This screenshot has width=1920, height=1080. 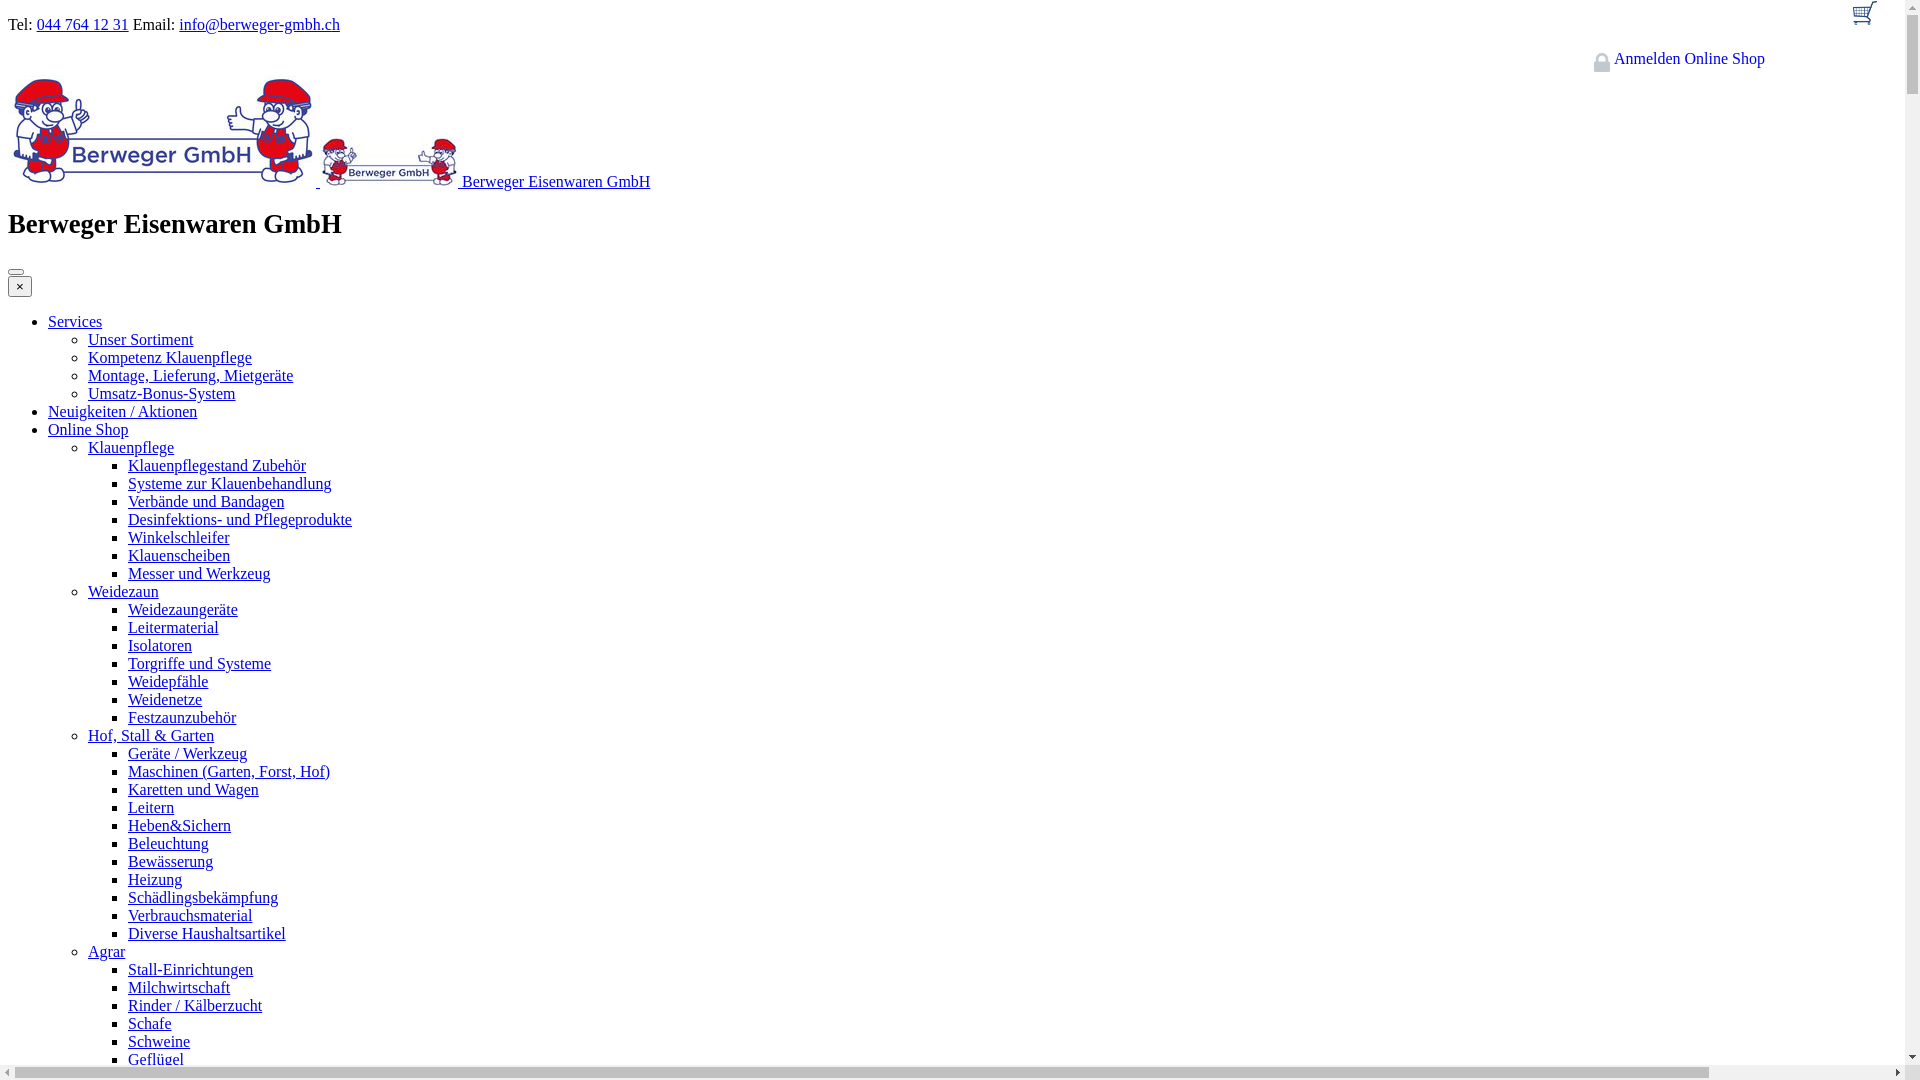 I want to click on Umsatz-Bonus-System, so click(x=162, y=393).